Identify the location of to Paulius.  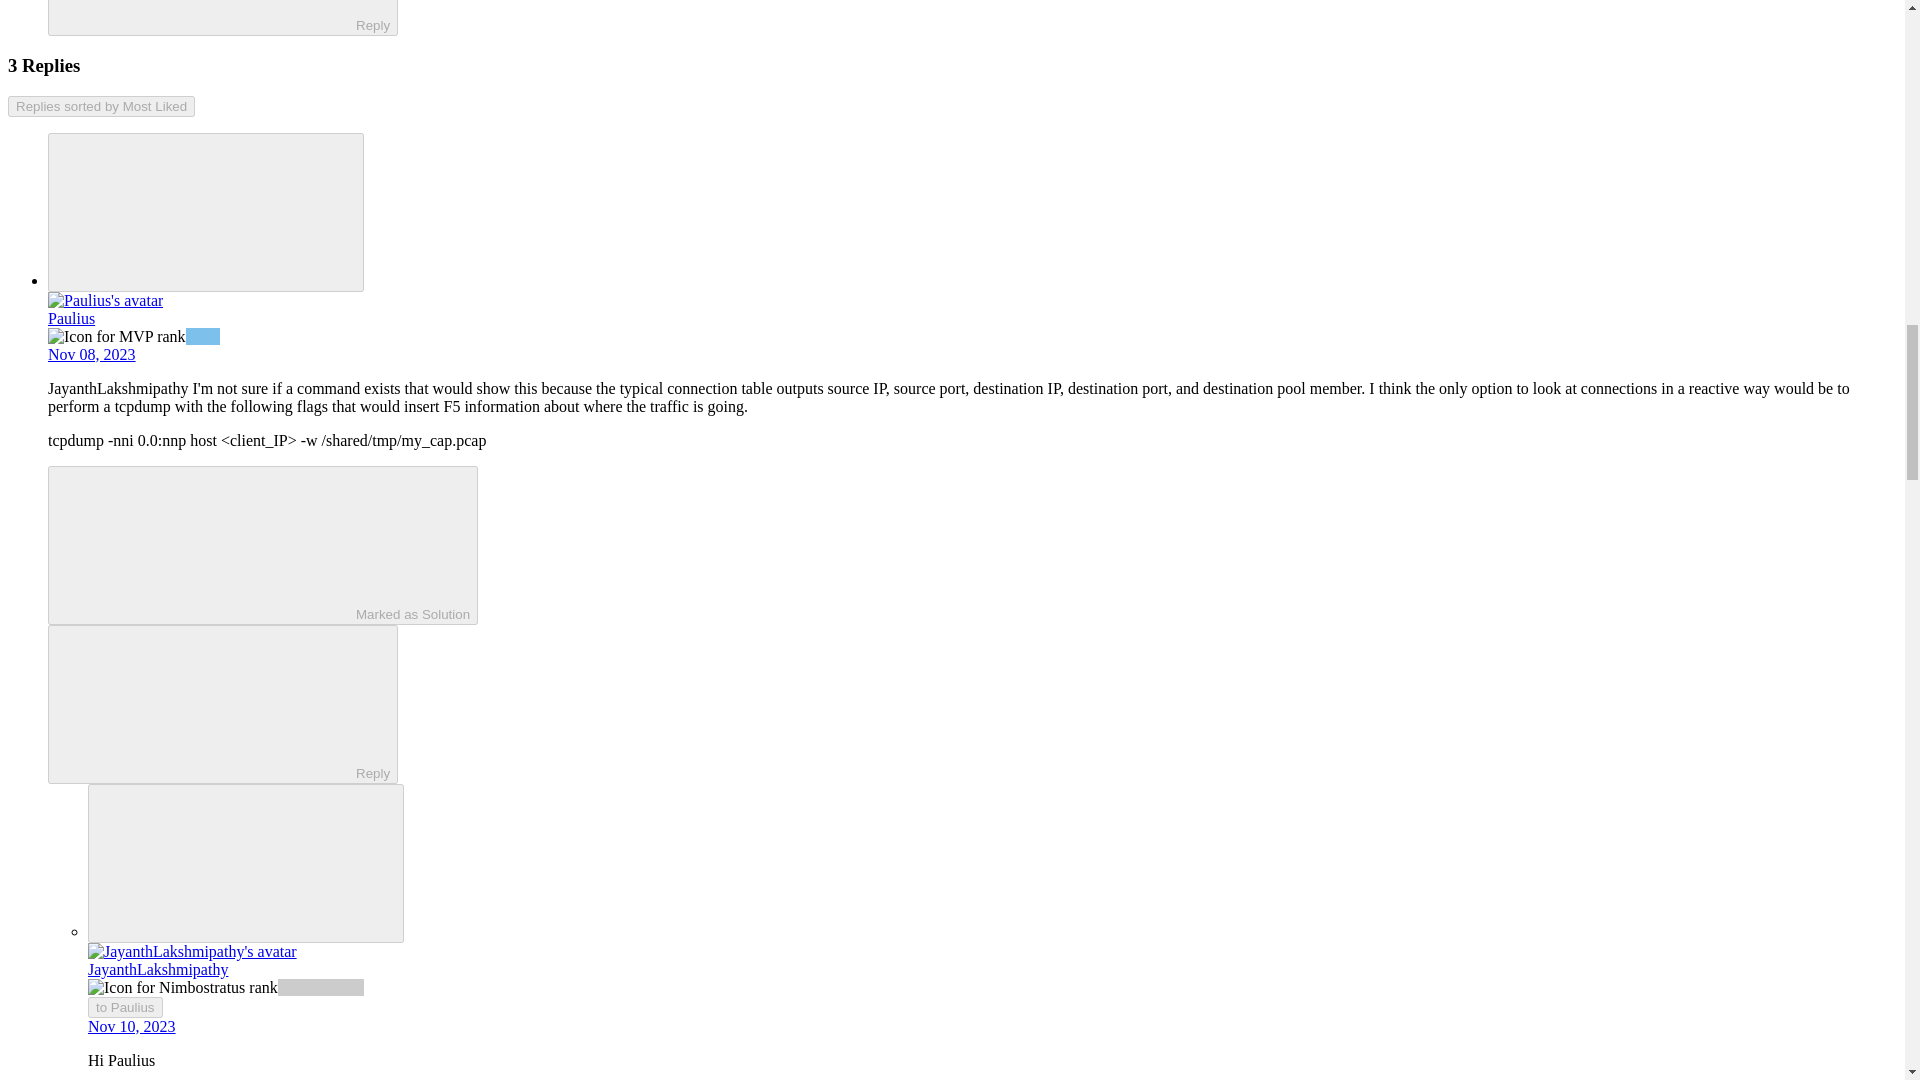
(126, 1007).